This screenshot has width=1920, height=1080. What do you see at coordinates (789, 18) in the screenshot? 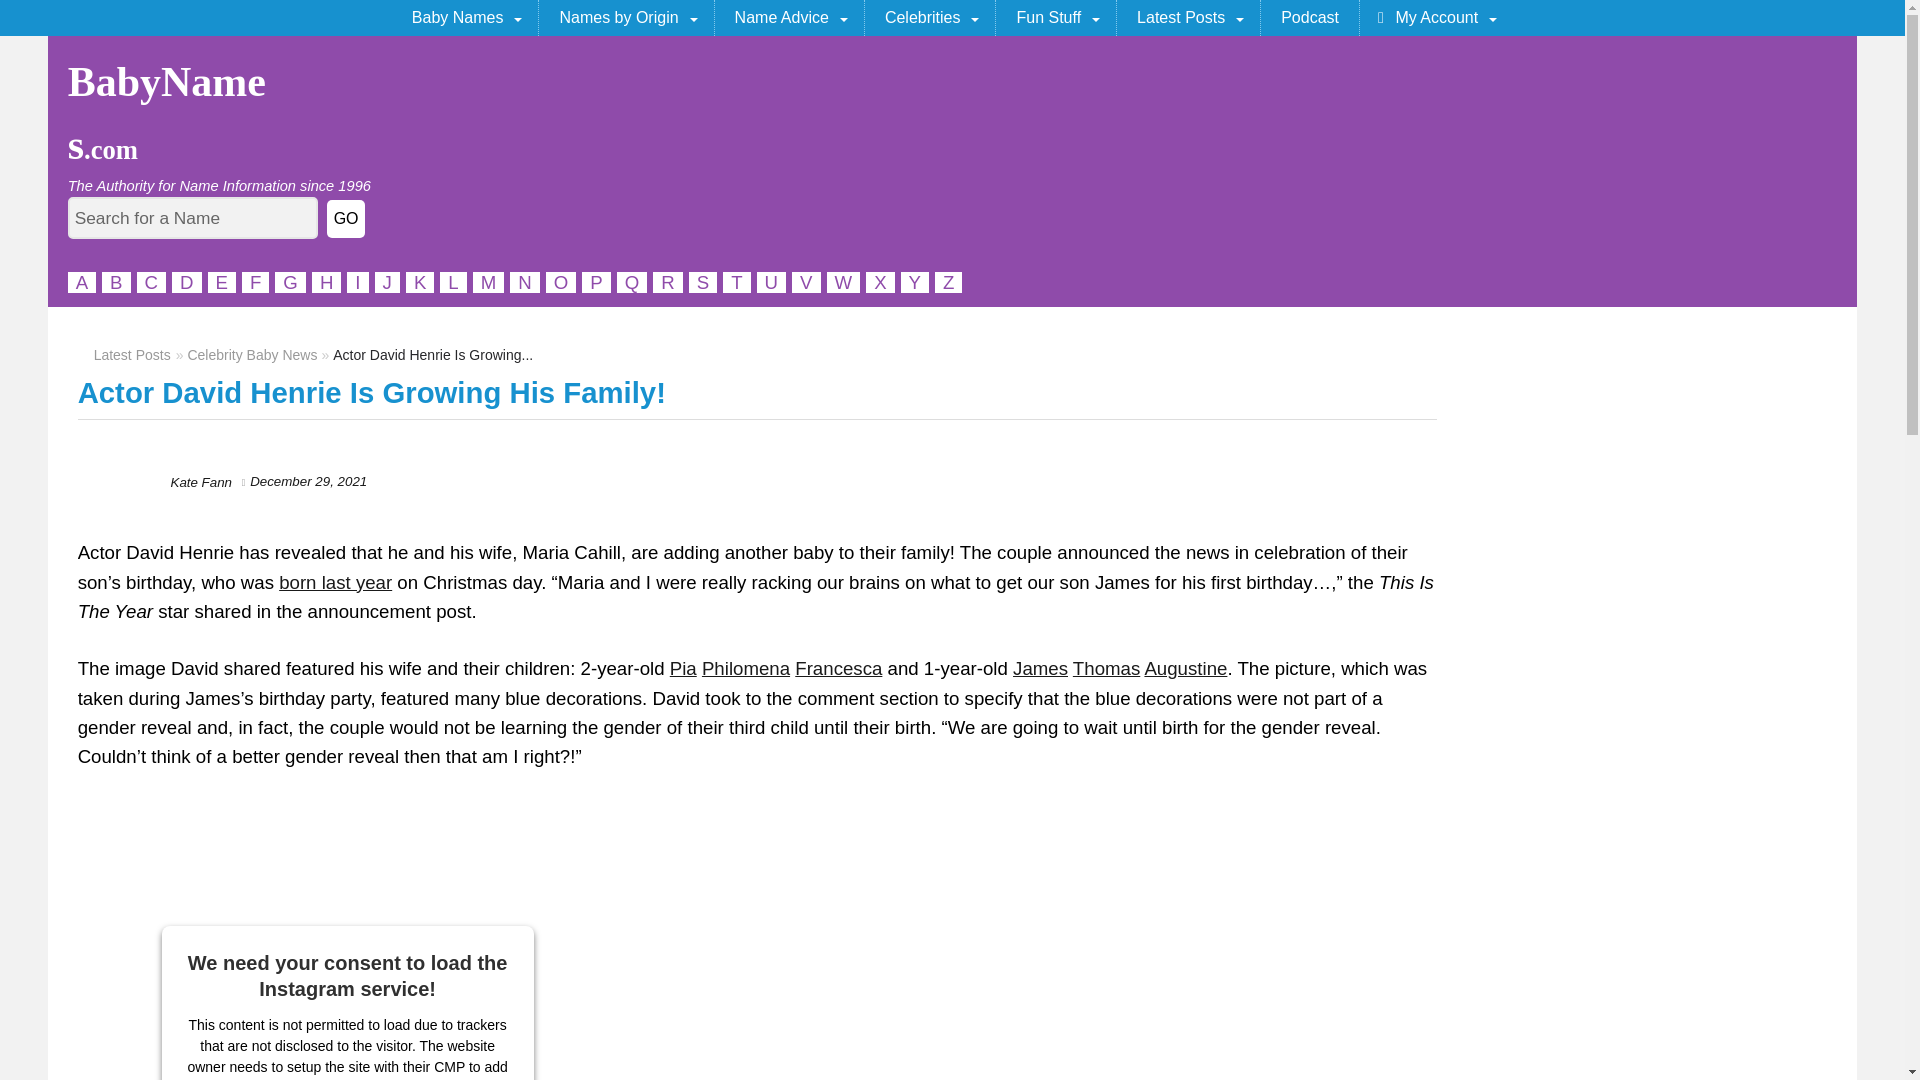
I see `Name Advice` at bounding box center [789, 18].